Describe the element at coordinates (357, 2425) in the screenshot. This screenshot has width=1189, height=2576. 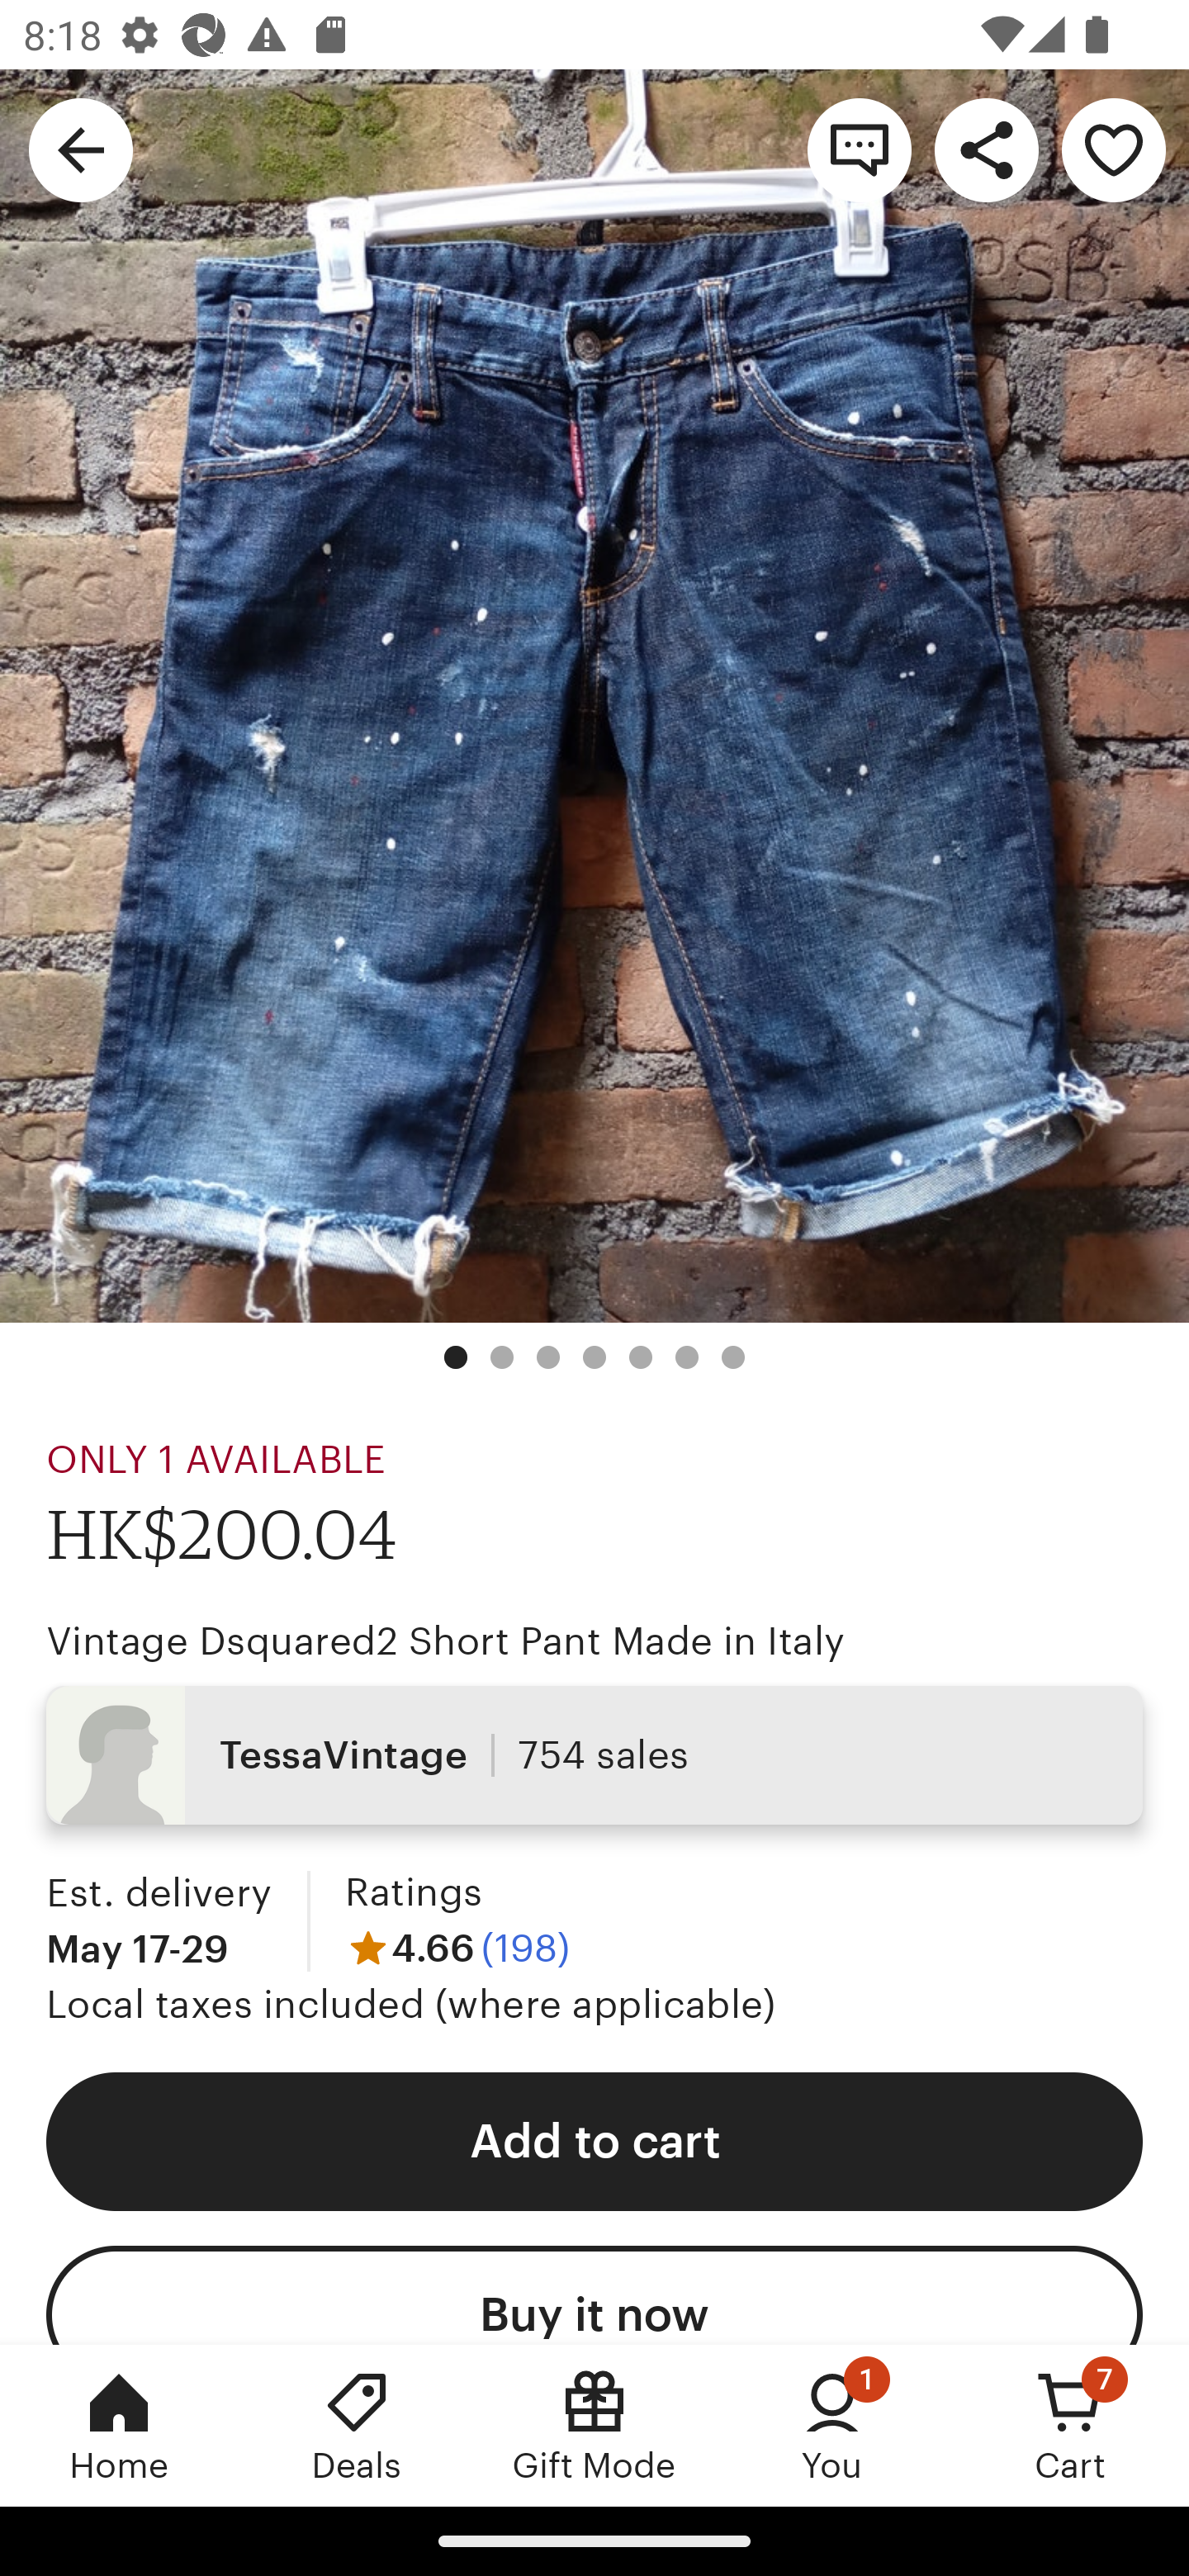
I see `Deals` at that location.